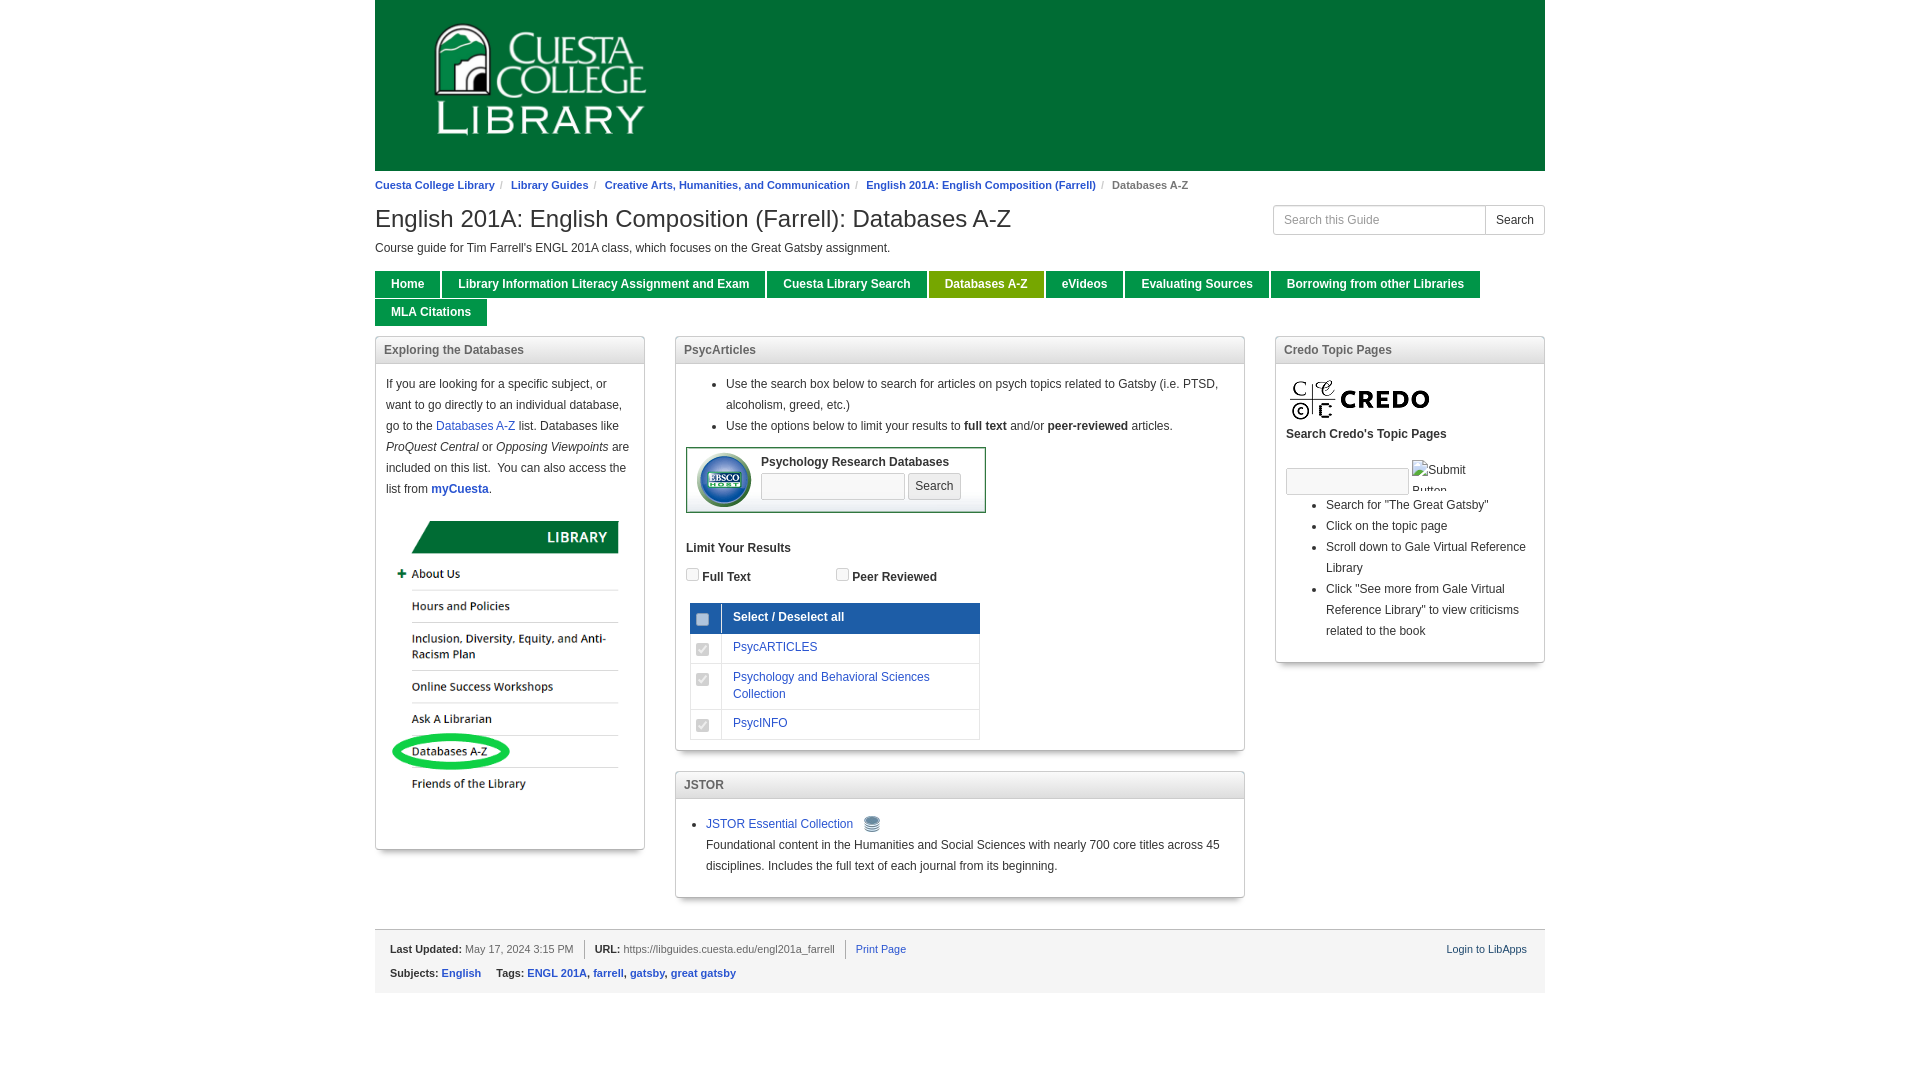  I want to click on Psychology and Behavioral Sciences Collection, so click(831, 684).